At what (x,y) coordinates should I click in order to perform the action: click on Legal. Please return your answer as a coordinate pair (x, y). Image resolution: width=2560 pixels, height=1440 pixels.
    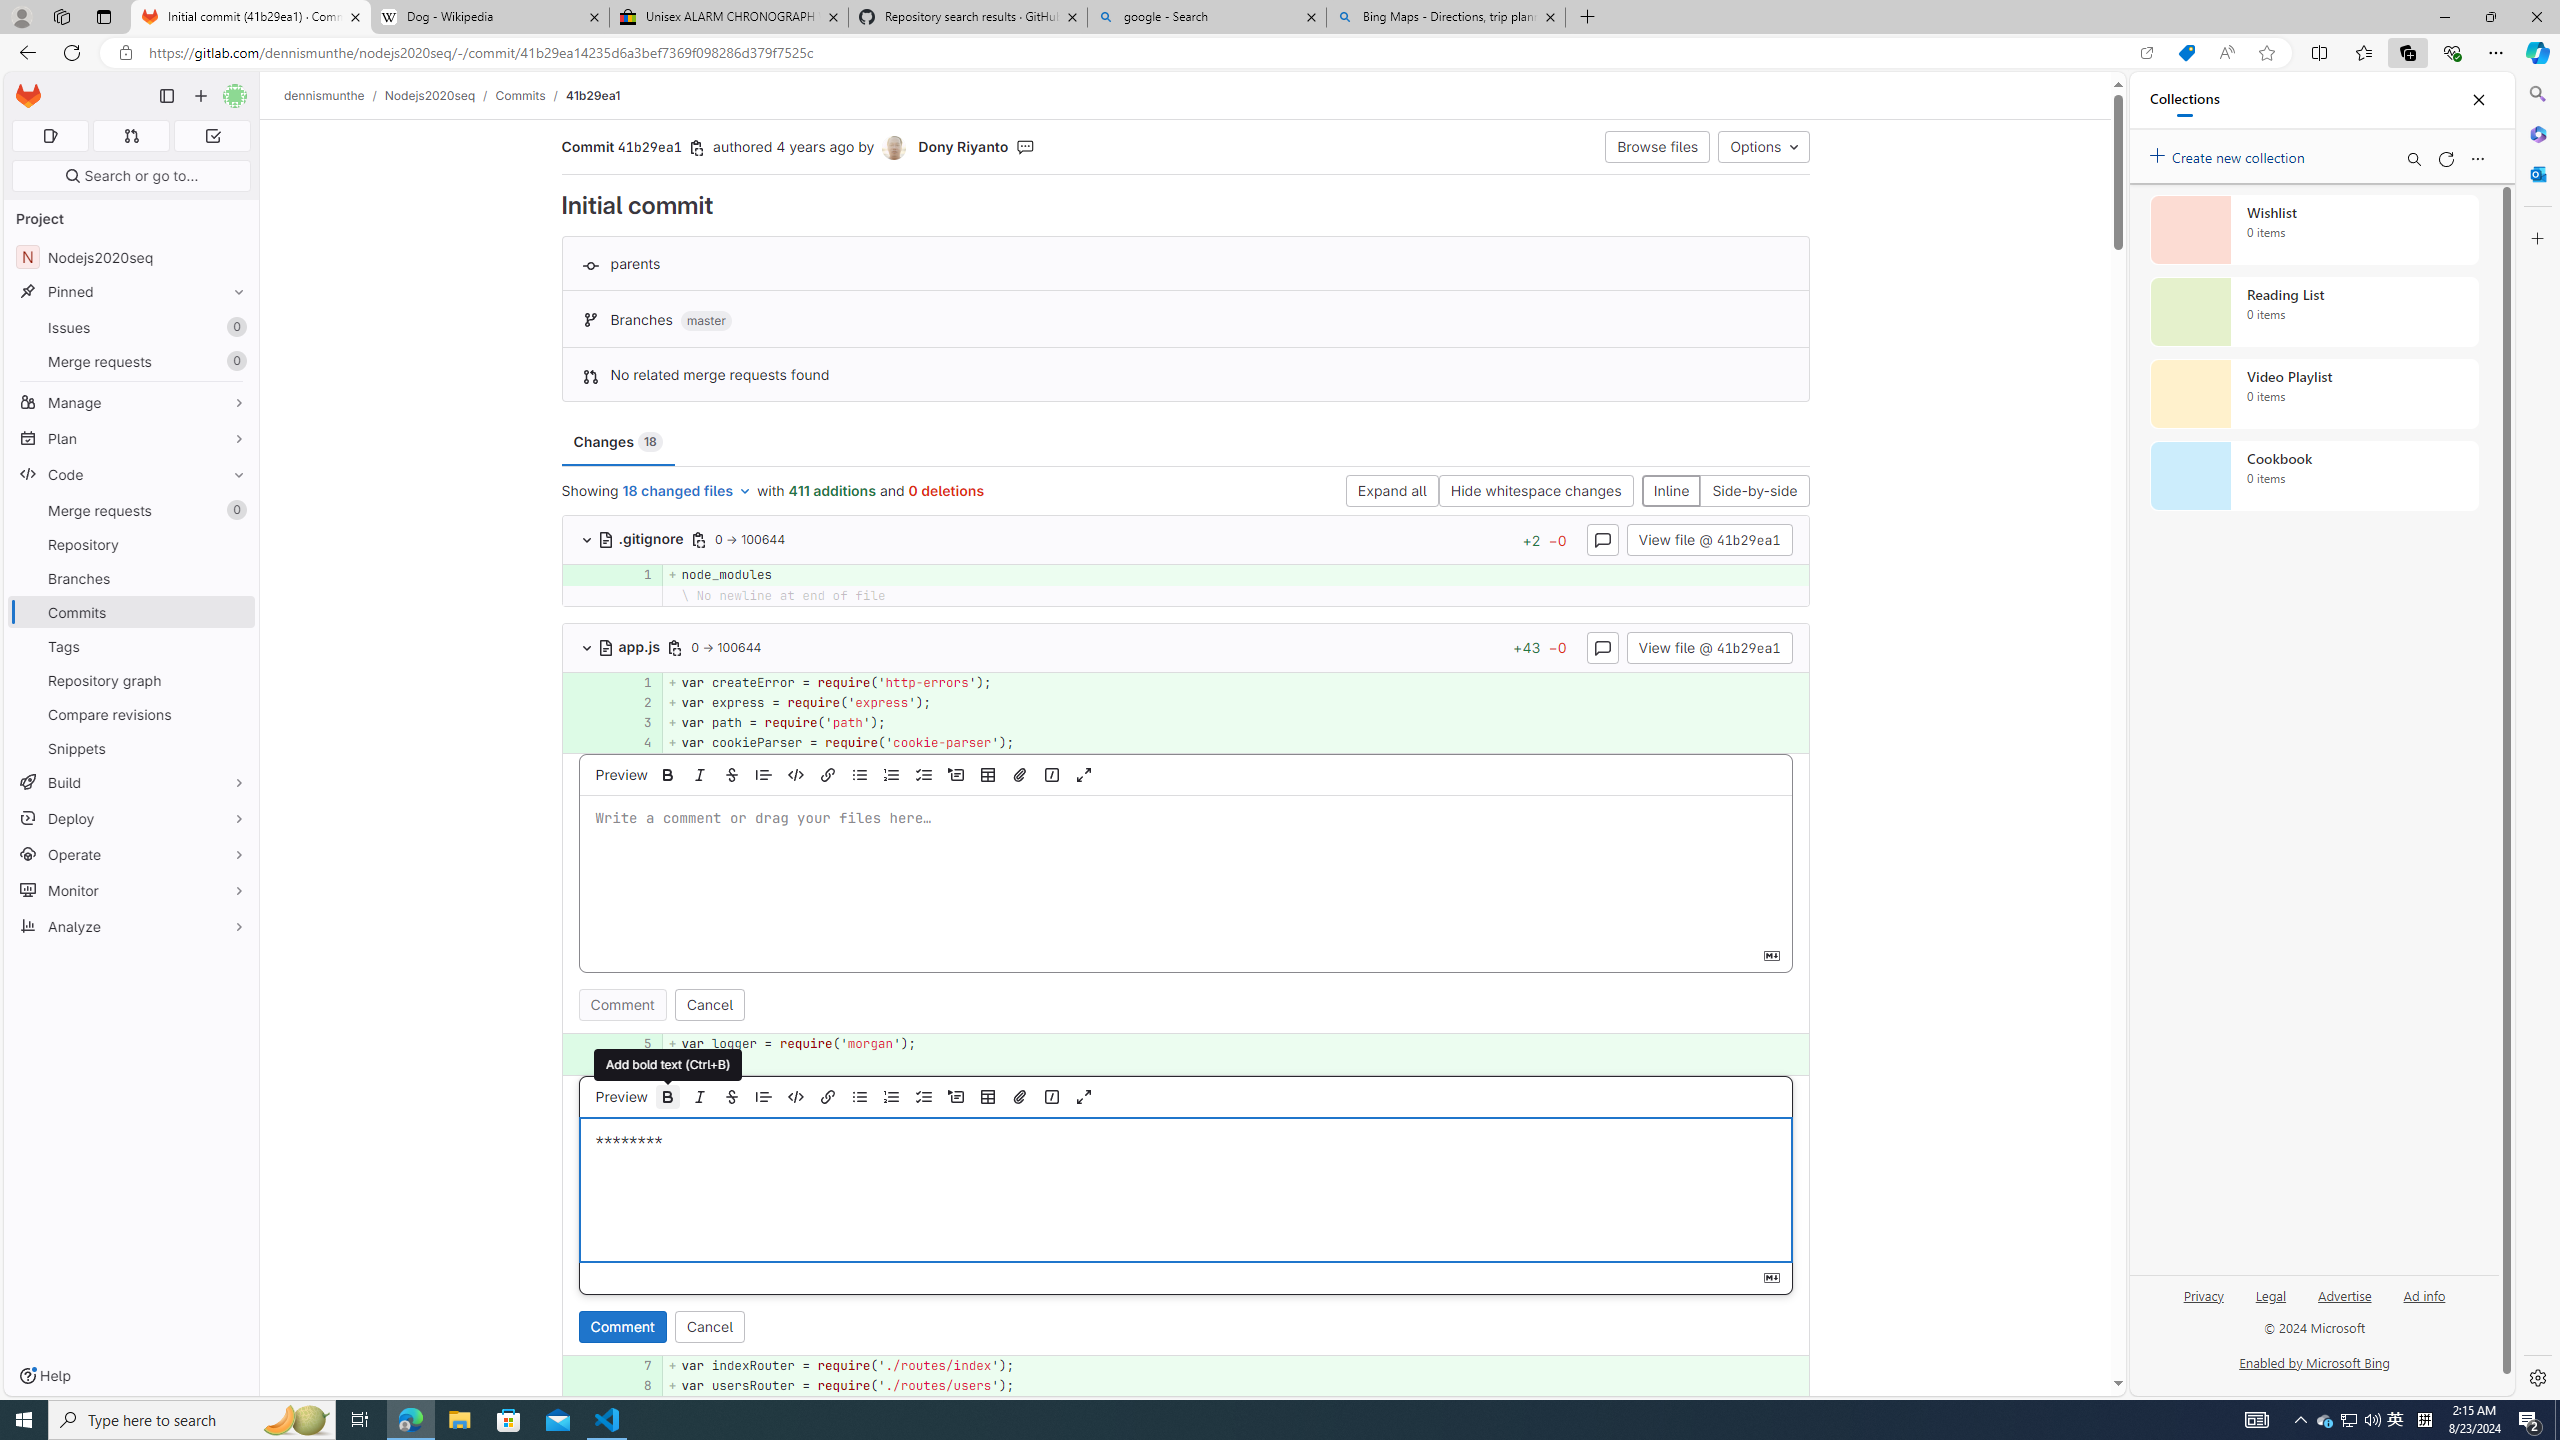
    Looking at the image, I should click on (2270, 1294).